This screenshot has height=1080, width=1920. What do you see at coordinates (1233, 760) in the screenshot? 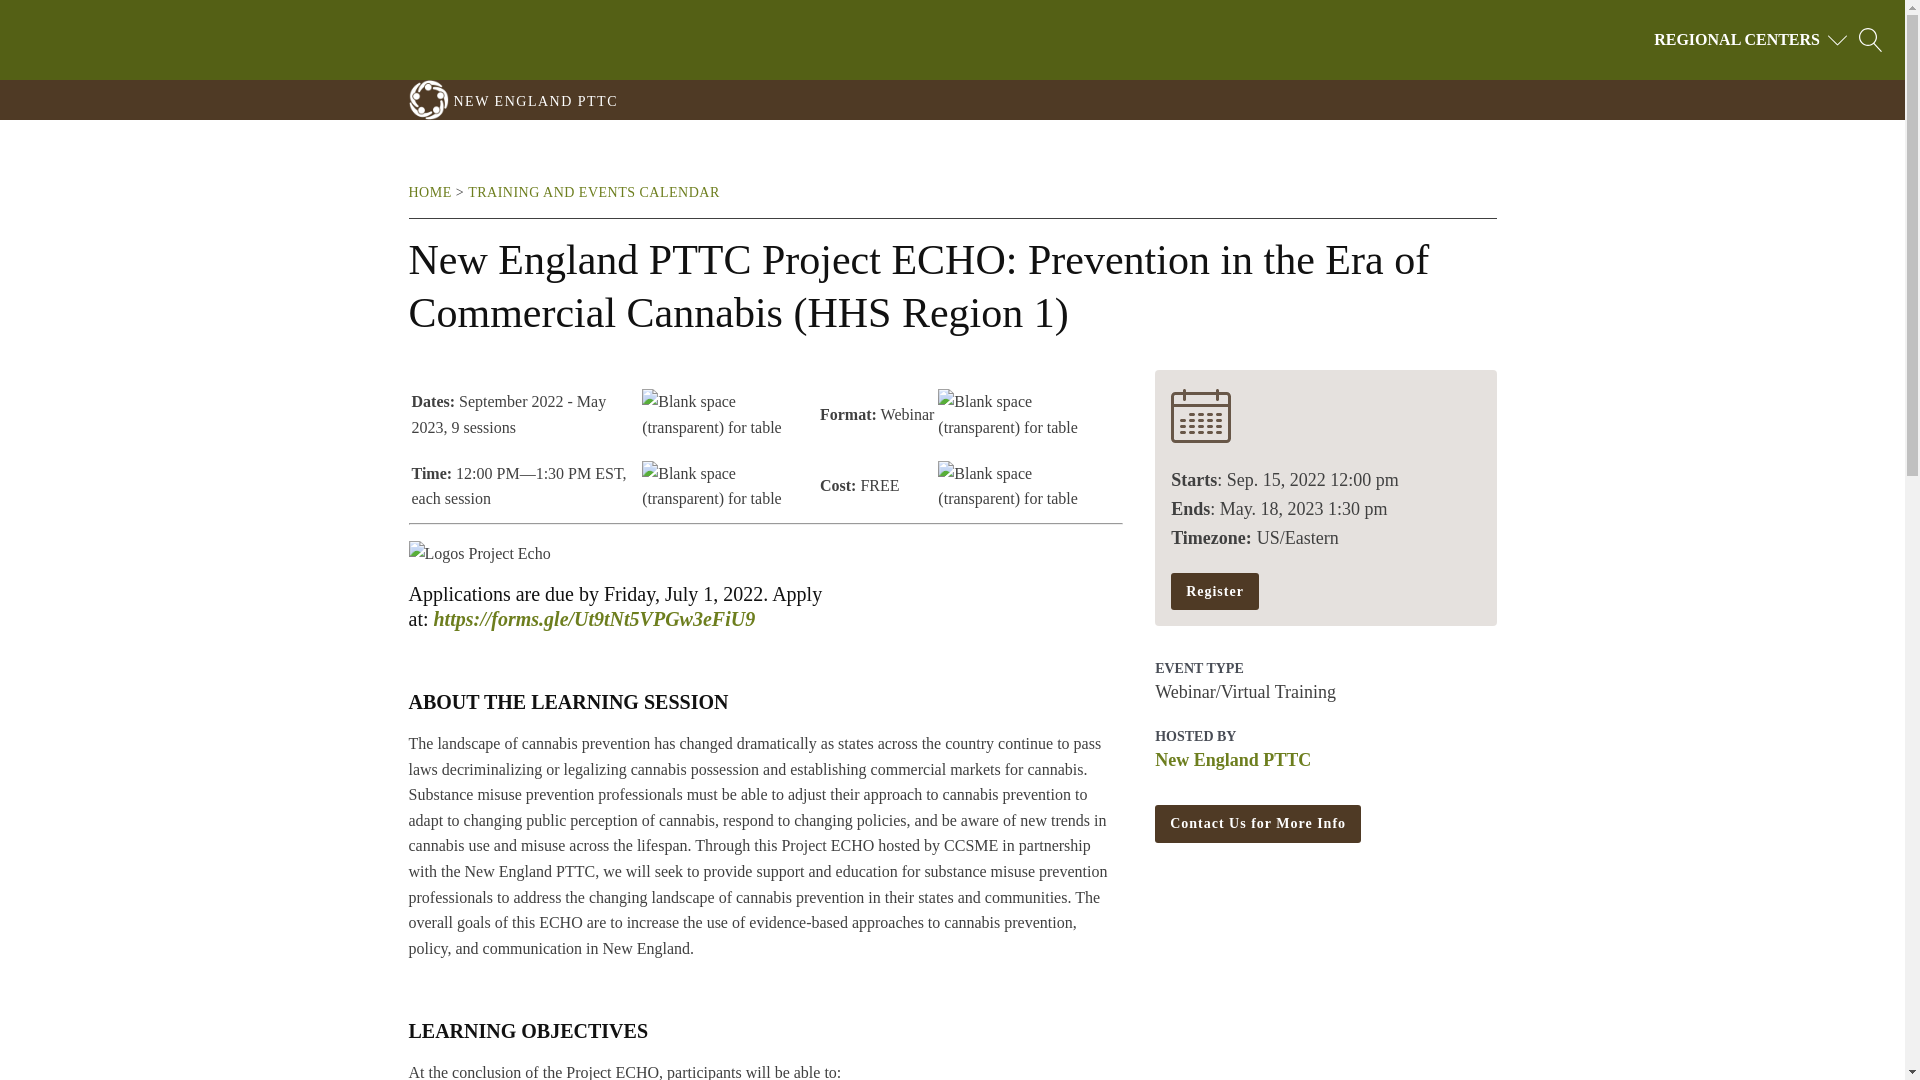
I see `New England PTTC` at bounding box center [1233, 760].